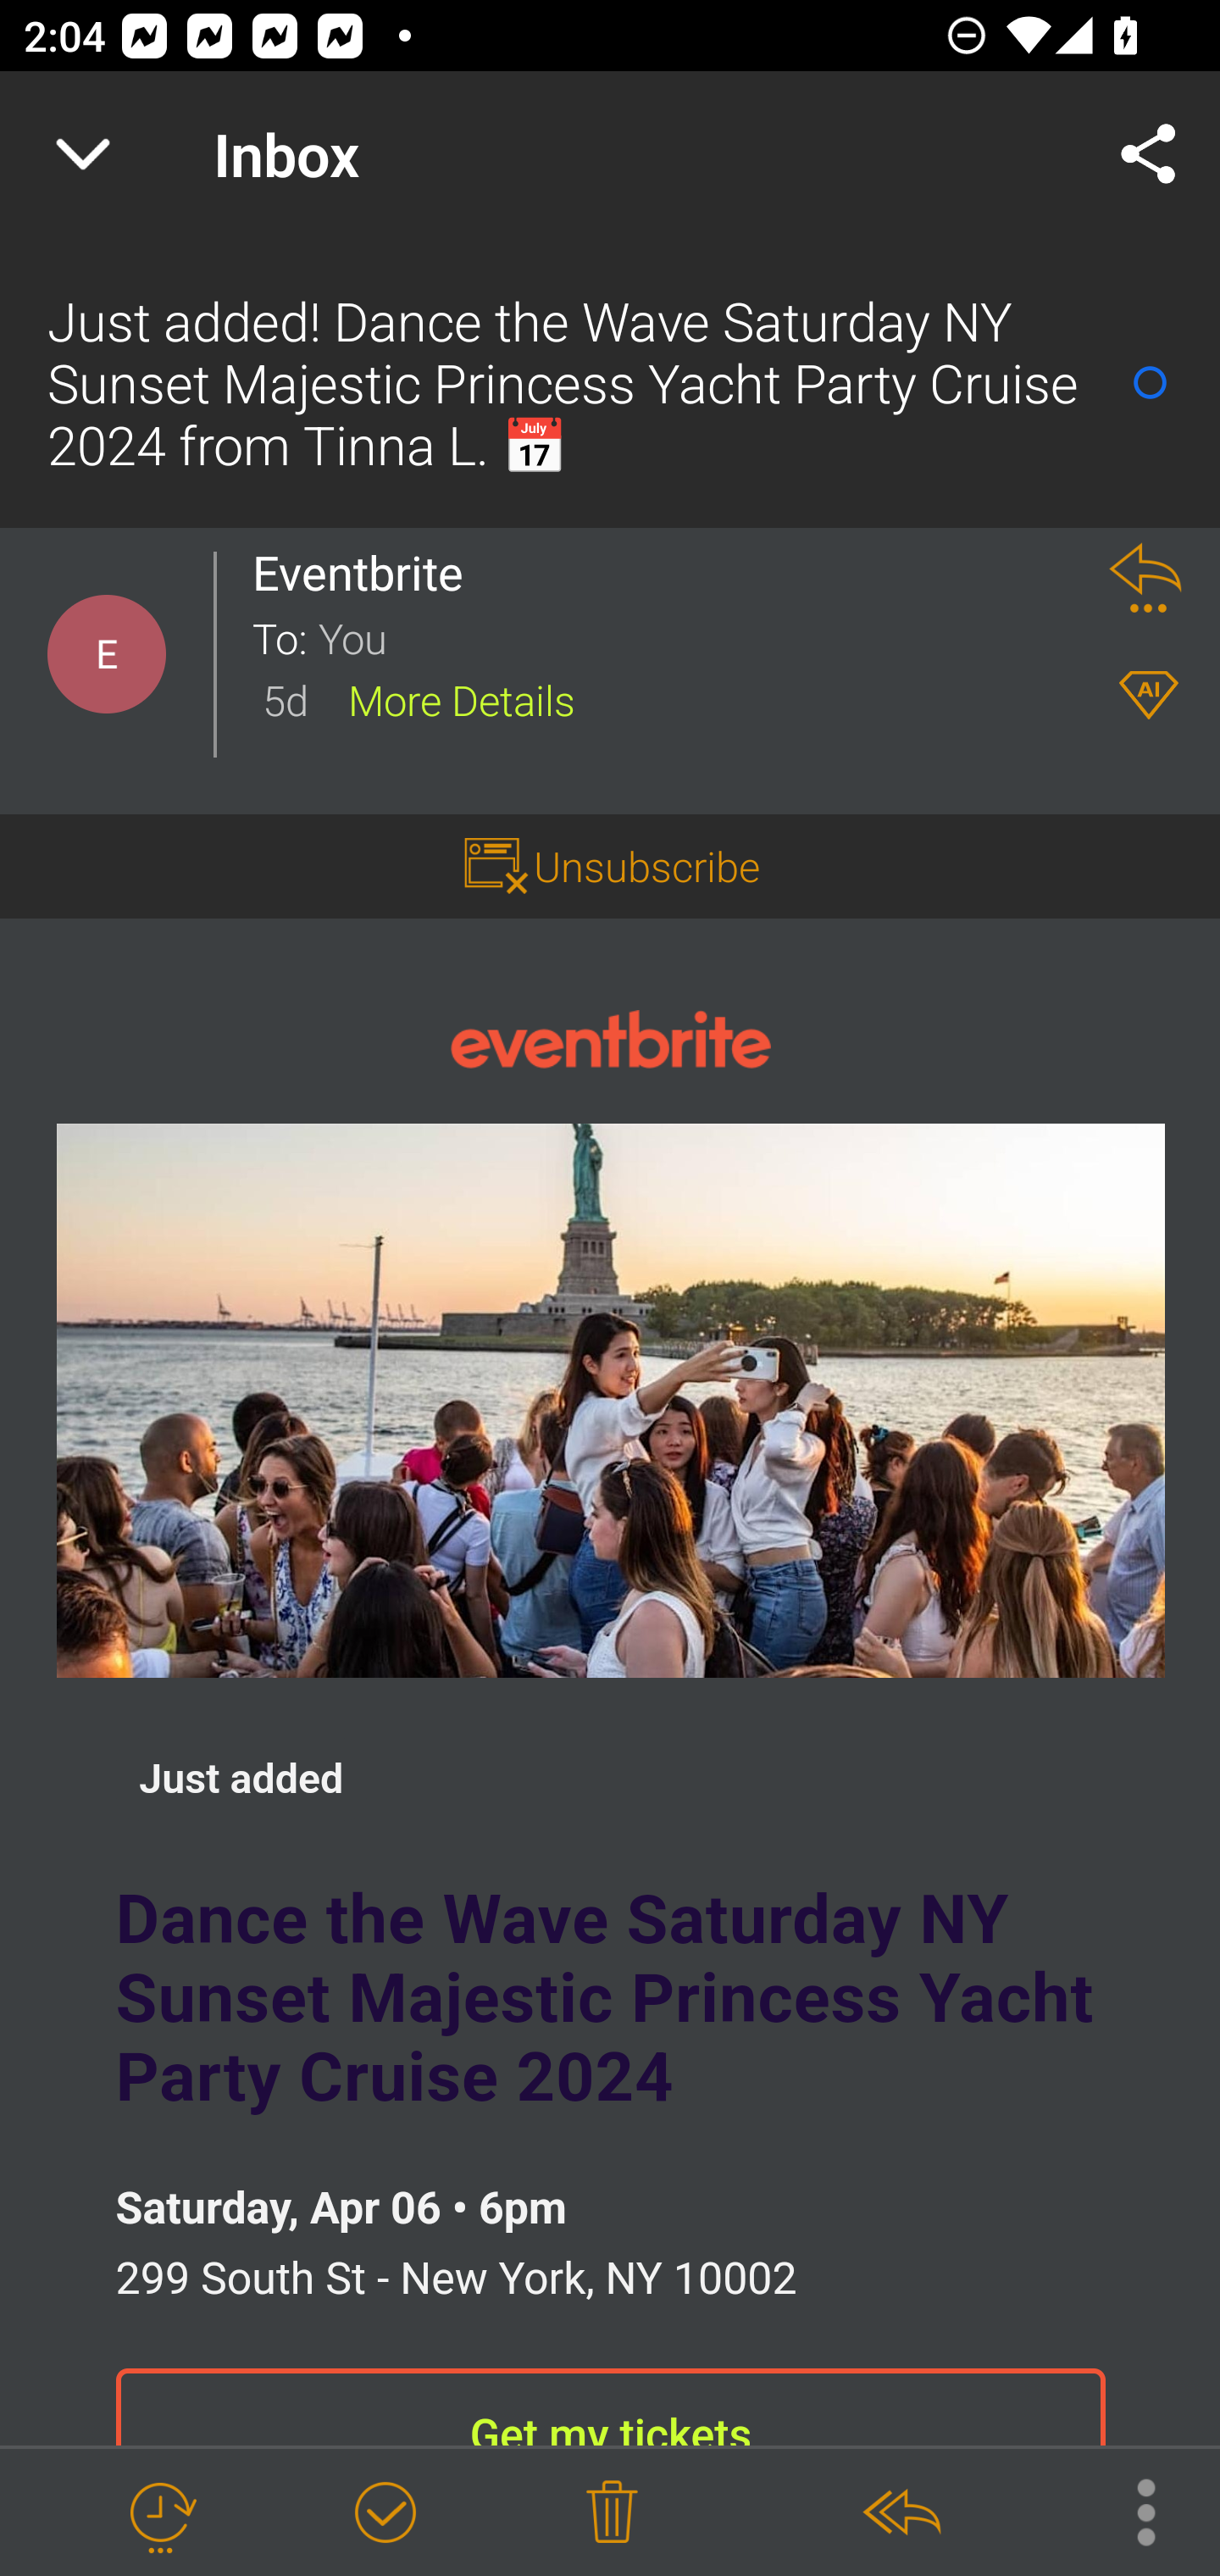 This screenshot has width=1220, height=2576. What do you see at coordinates (610, 1037) in the screenshot?
I see `Eventbrite` at bounding box center [610, 1037].